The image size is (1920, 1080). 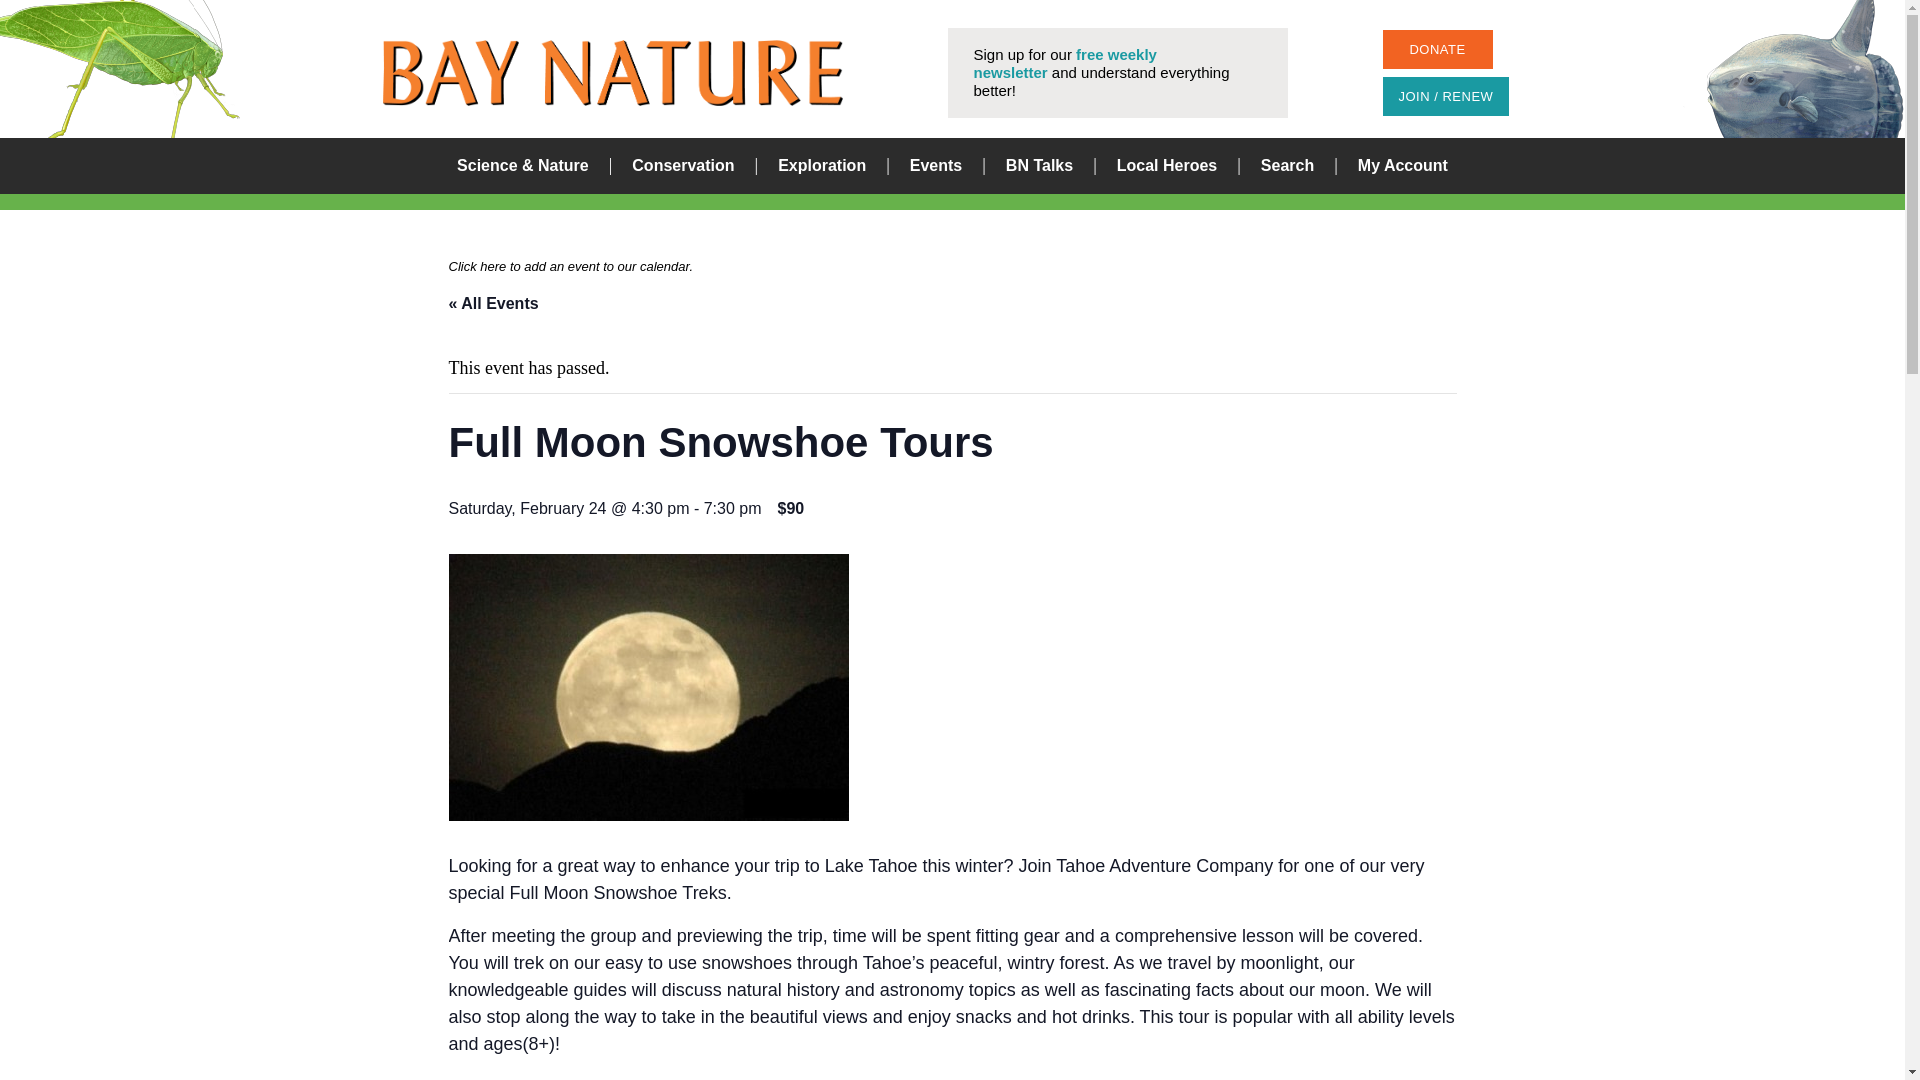 What do you see at coordinates (1065, 64) in the screenshot?
I see `free weekly newsletter` at bounding box center [1065, 64].